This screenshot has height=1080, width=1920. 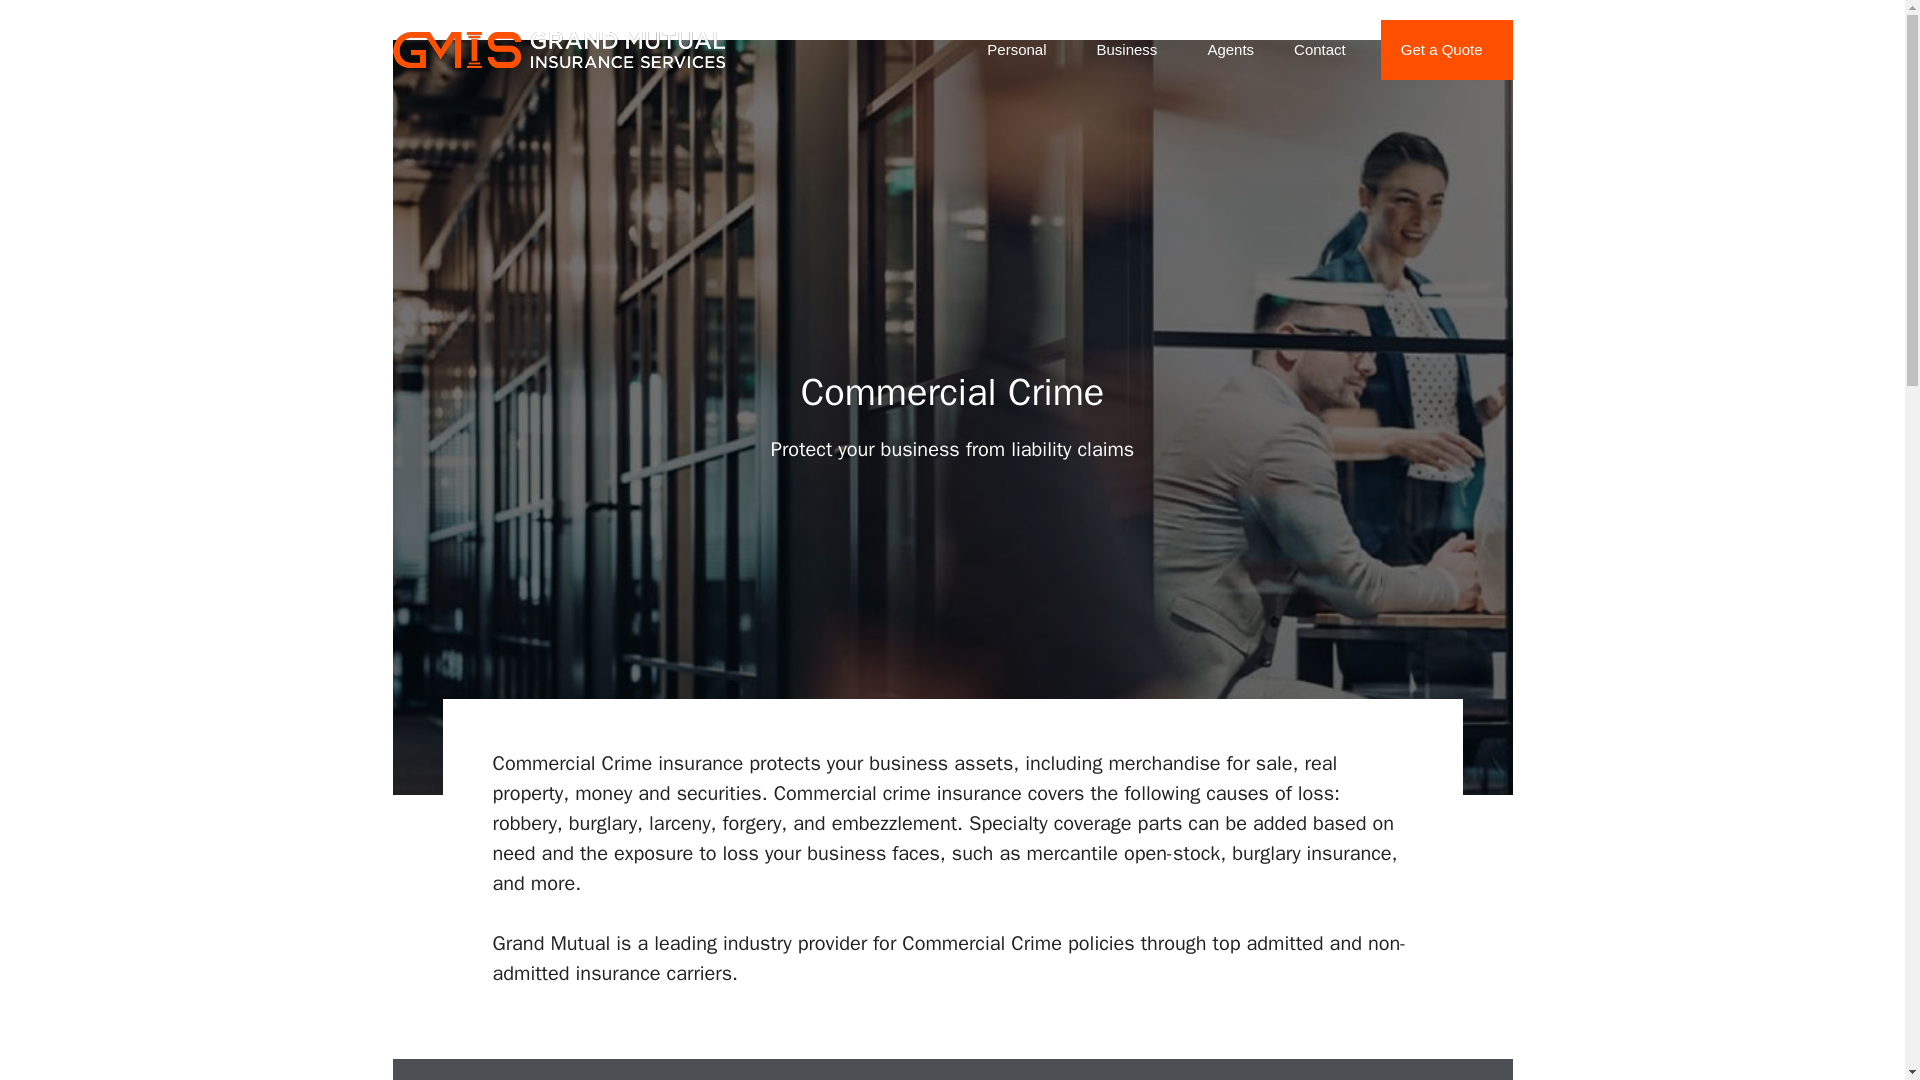 What do you see at coordinates (1320, 50) in the screenshot?
I see `Contact` at bounding box center [1320, 50].